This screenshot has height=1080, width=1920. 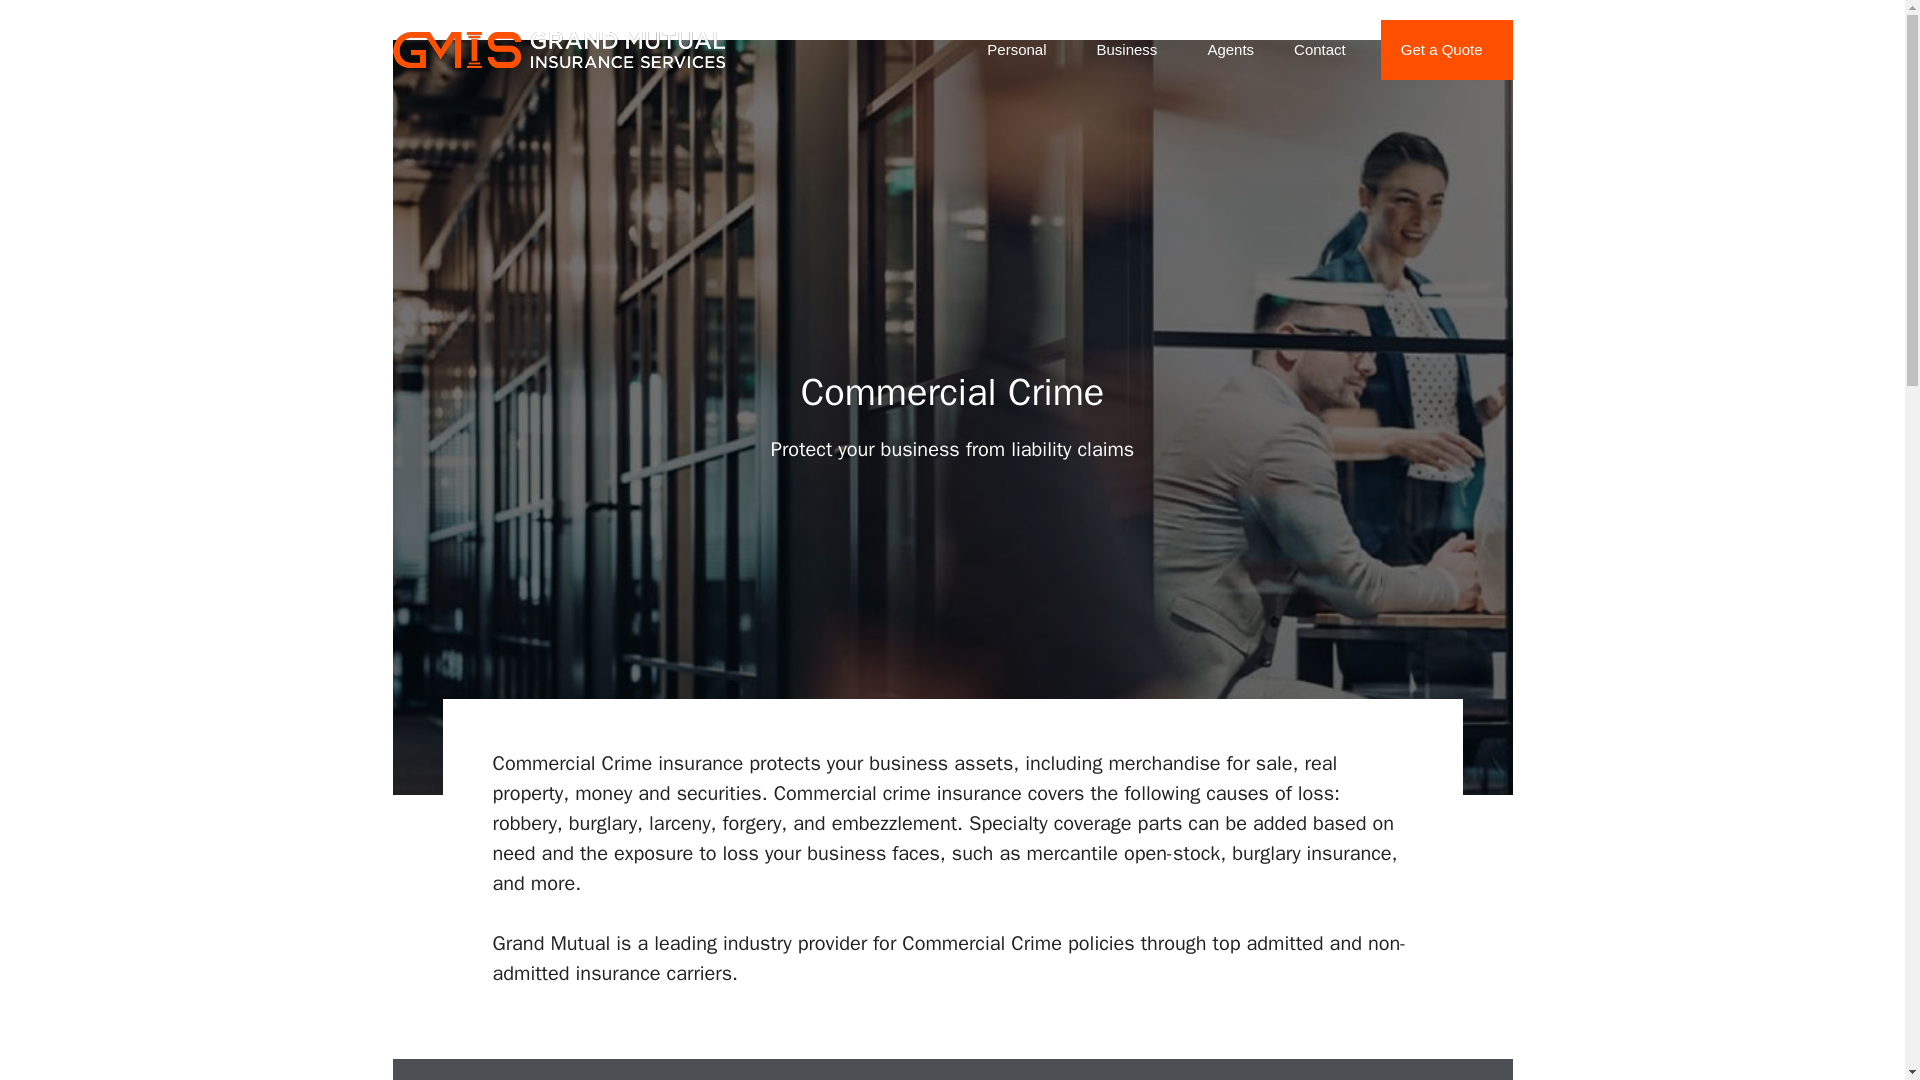 What do you see at coordinates (1320, 50) in the screenshot?
I see `Contact` at bounding box center [1320, 50].